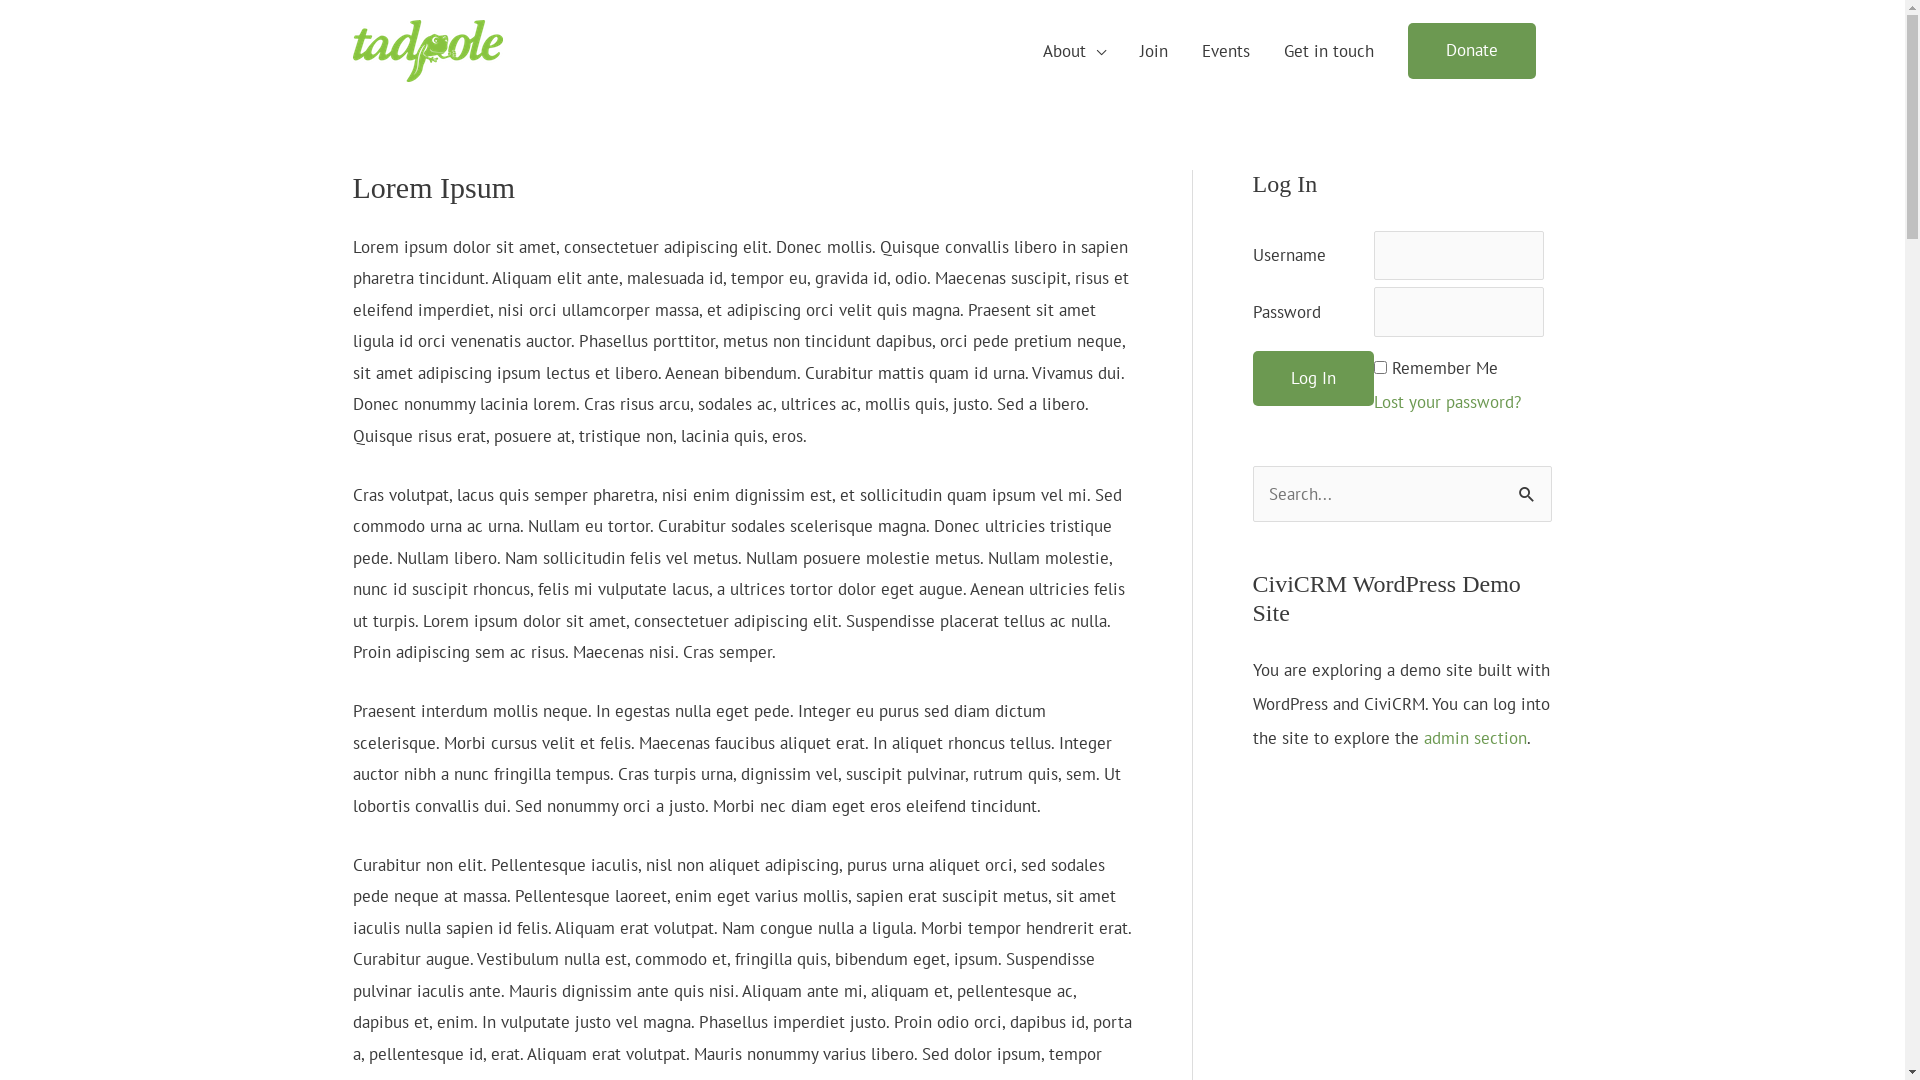 Image resolution: width=1920 pixels, height=1080 pixels. I want to click on Events, so click(1225, 51).